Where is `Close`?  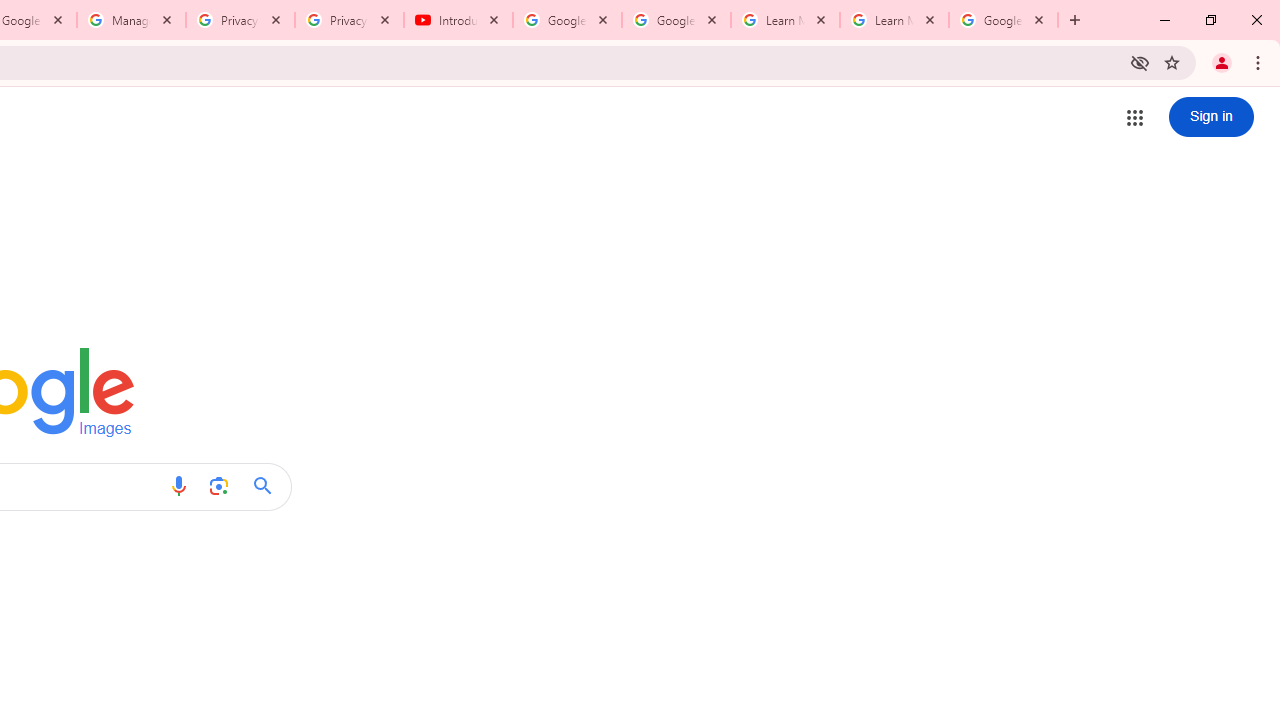
Close is located at coordinates (1039, 19).